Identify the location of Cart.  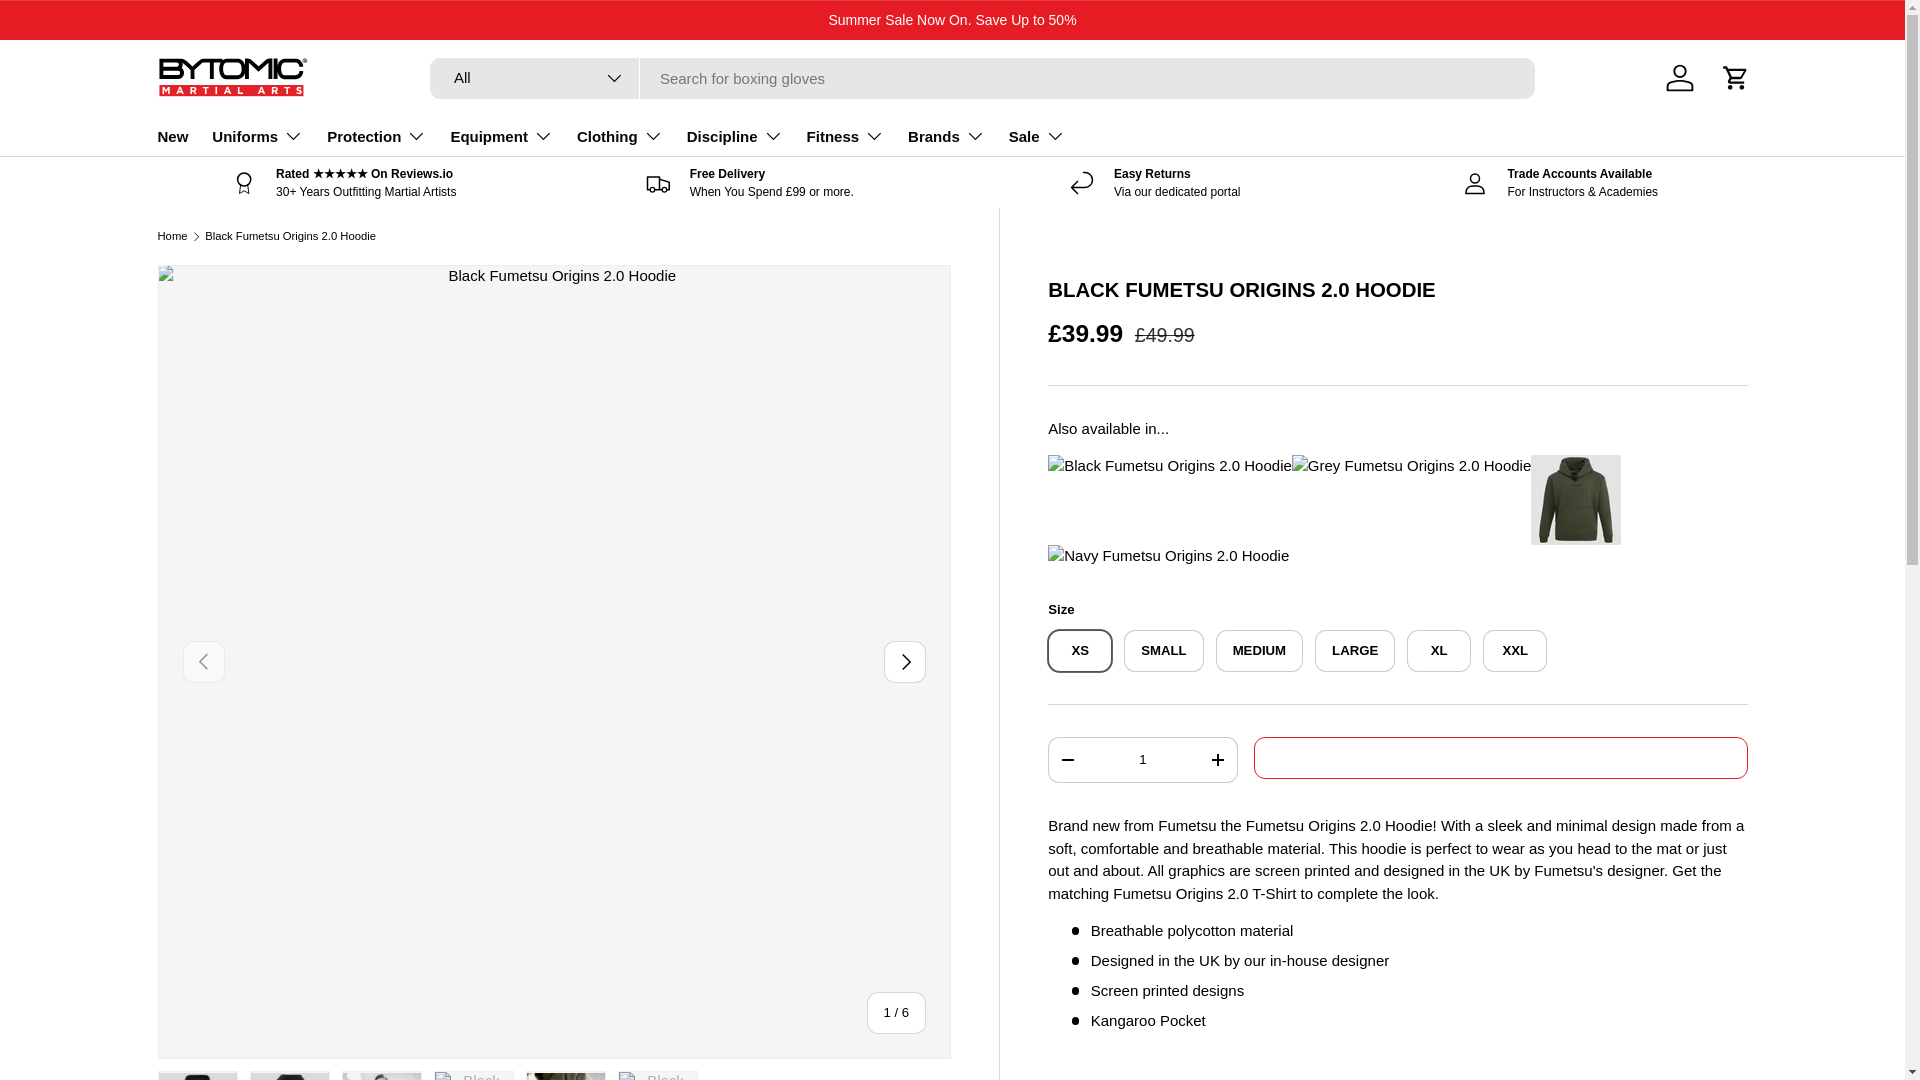
(1736, 78).